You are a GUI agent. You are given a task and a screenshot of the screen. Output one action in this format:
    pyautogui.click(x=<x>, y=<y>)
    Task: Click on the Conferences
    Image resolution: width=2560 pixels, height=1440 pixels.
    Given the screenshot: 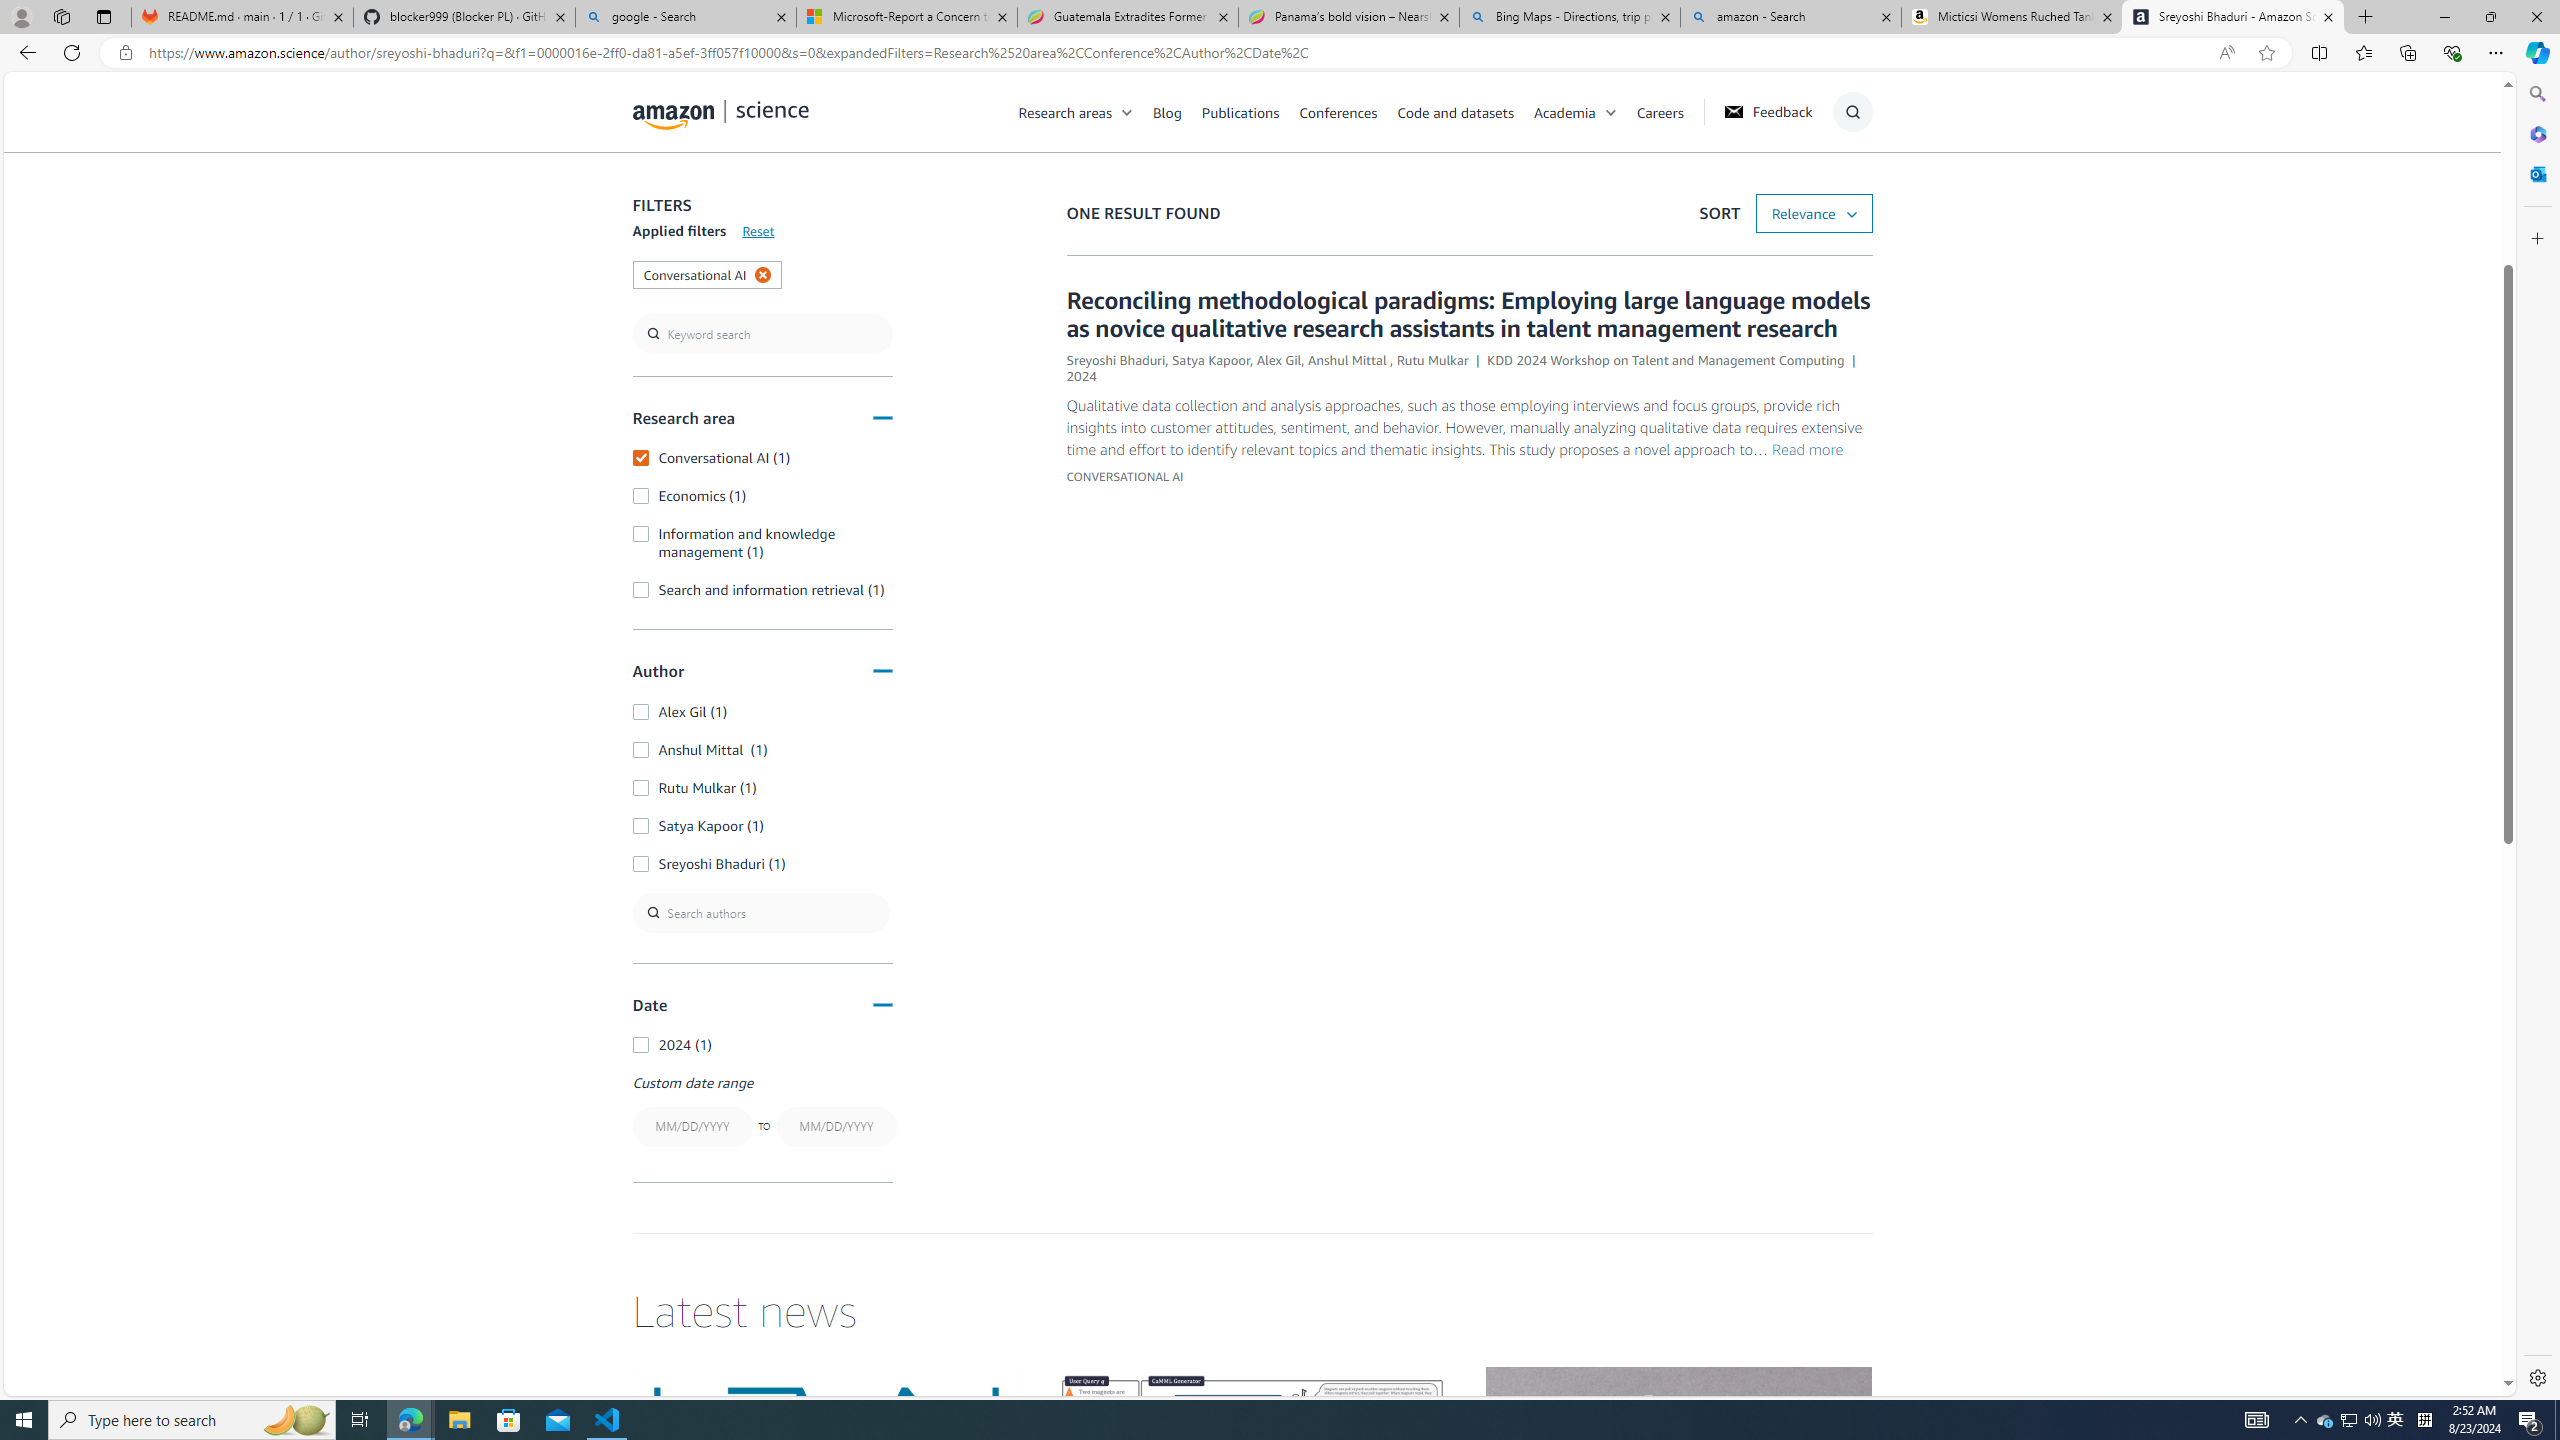 What is the action you would take?
    pyautogui.click(x=1337, y=111)
    